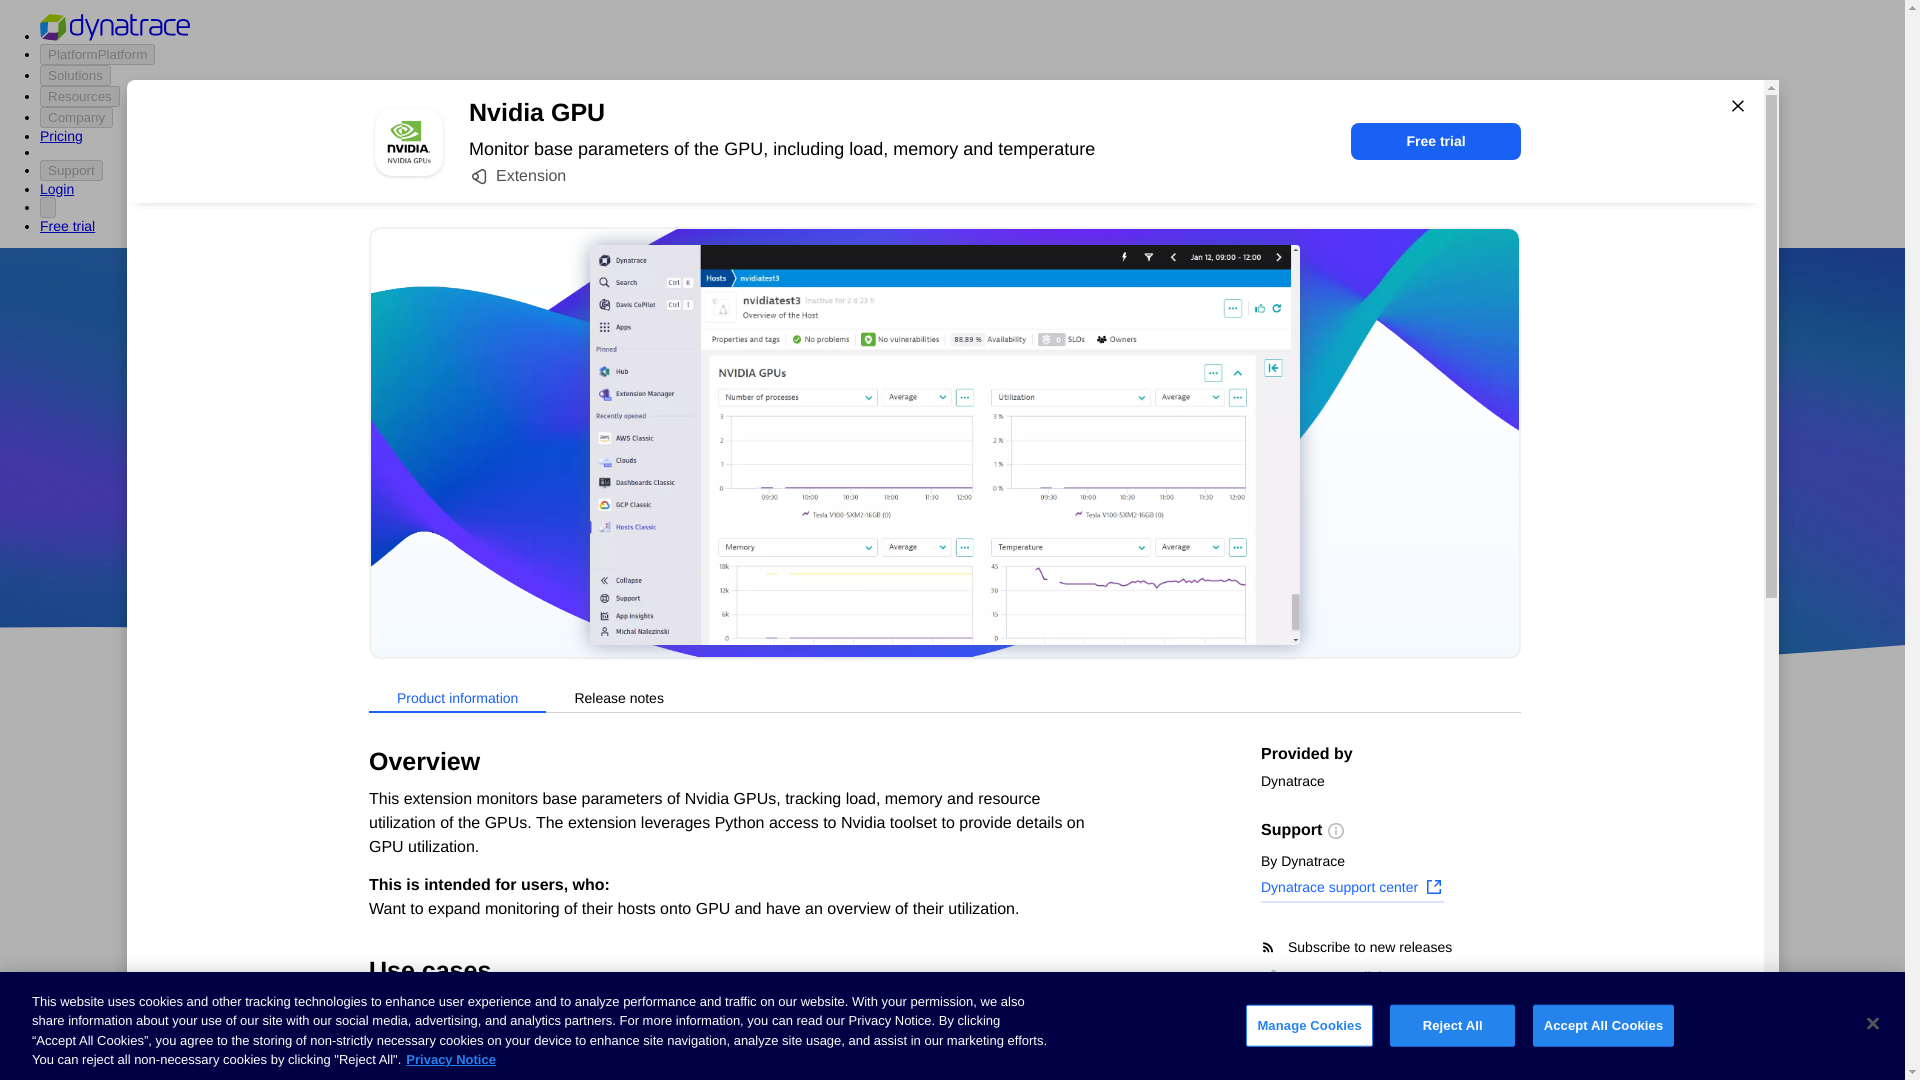 The width and height of the screenshot is (1920, 1080). Describe the element at coordinates (800, 955) in the screenshot. I see `WIPRO Holmes` at that location.